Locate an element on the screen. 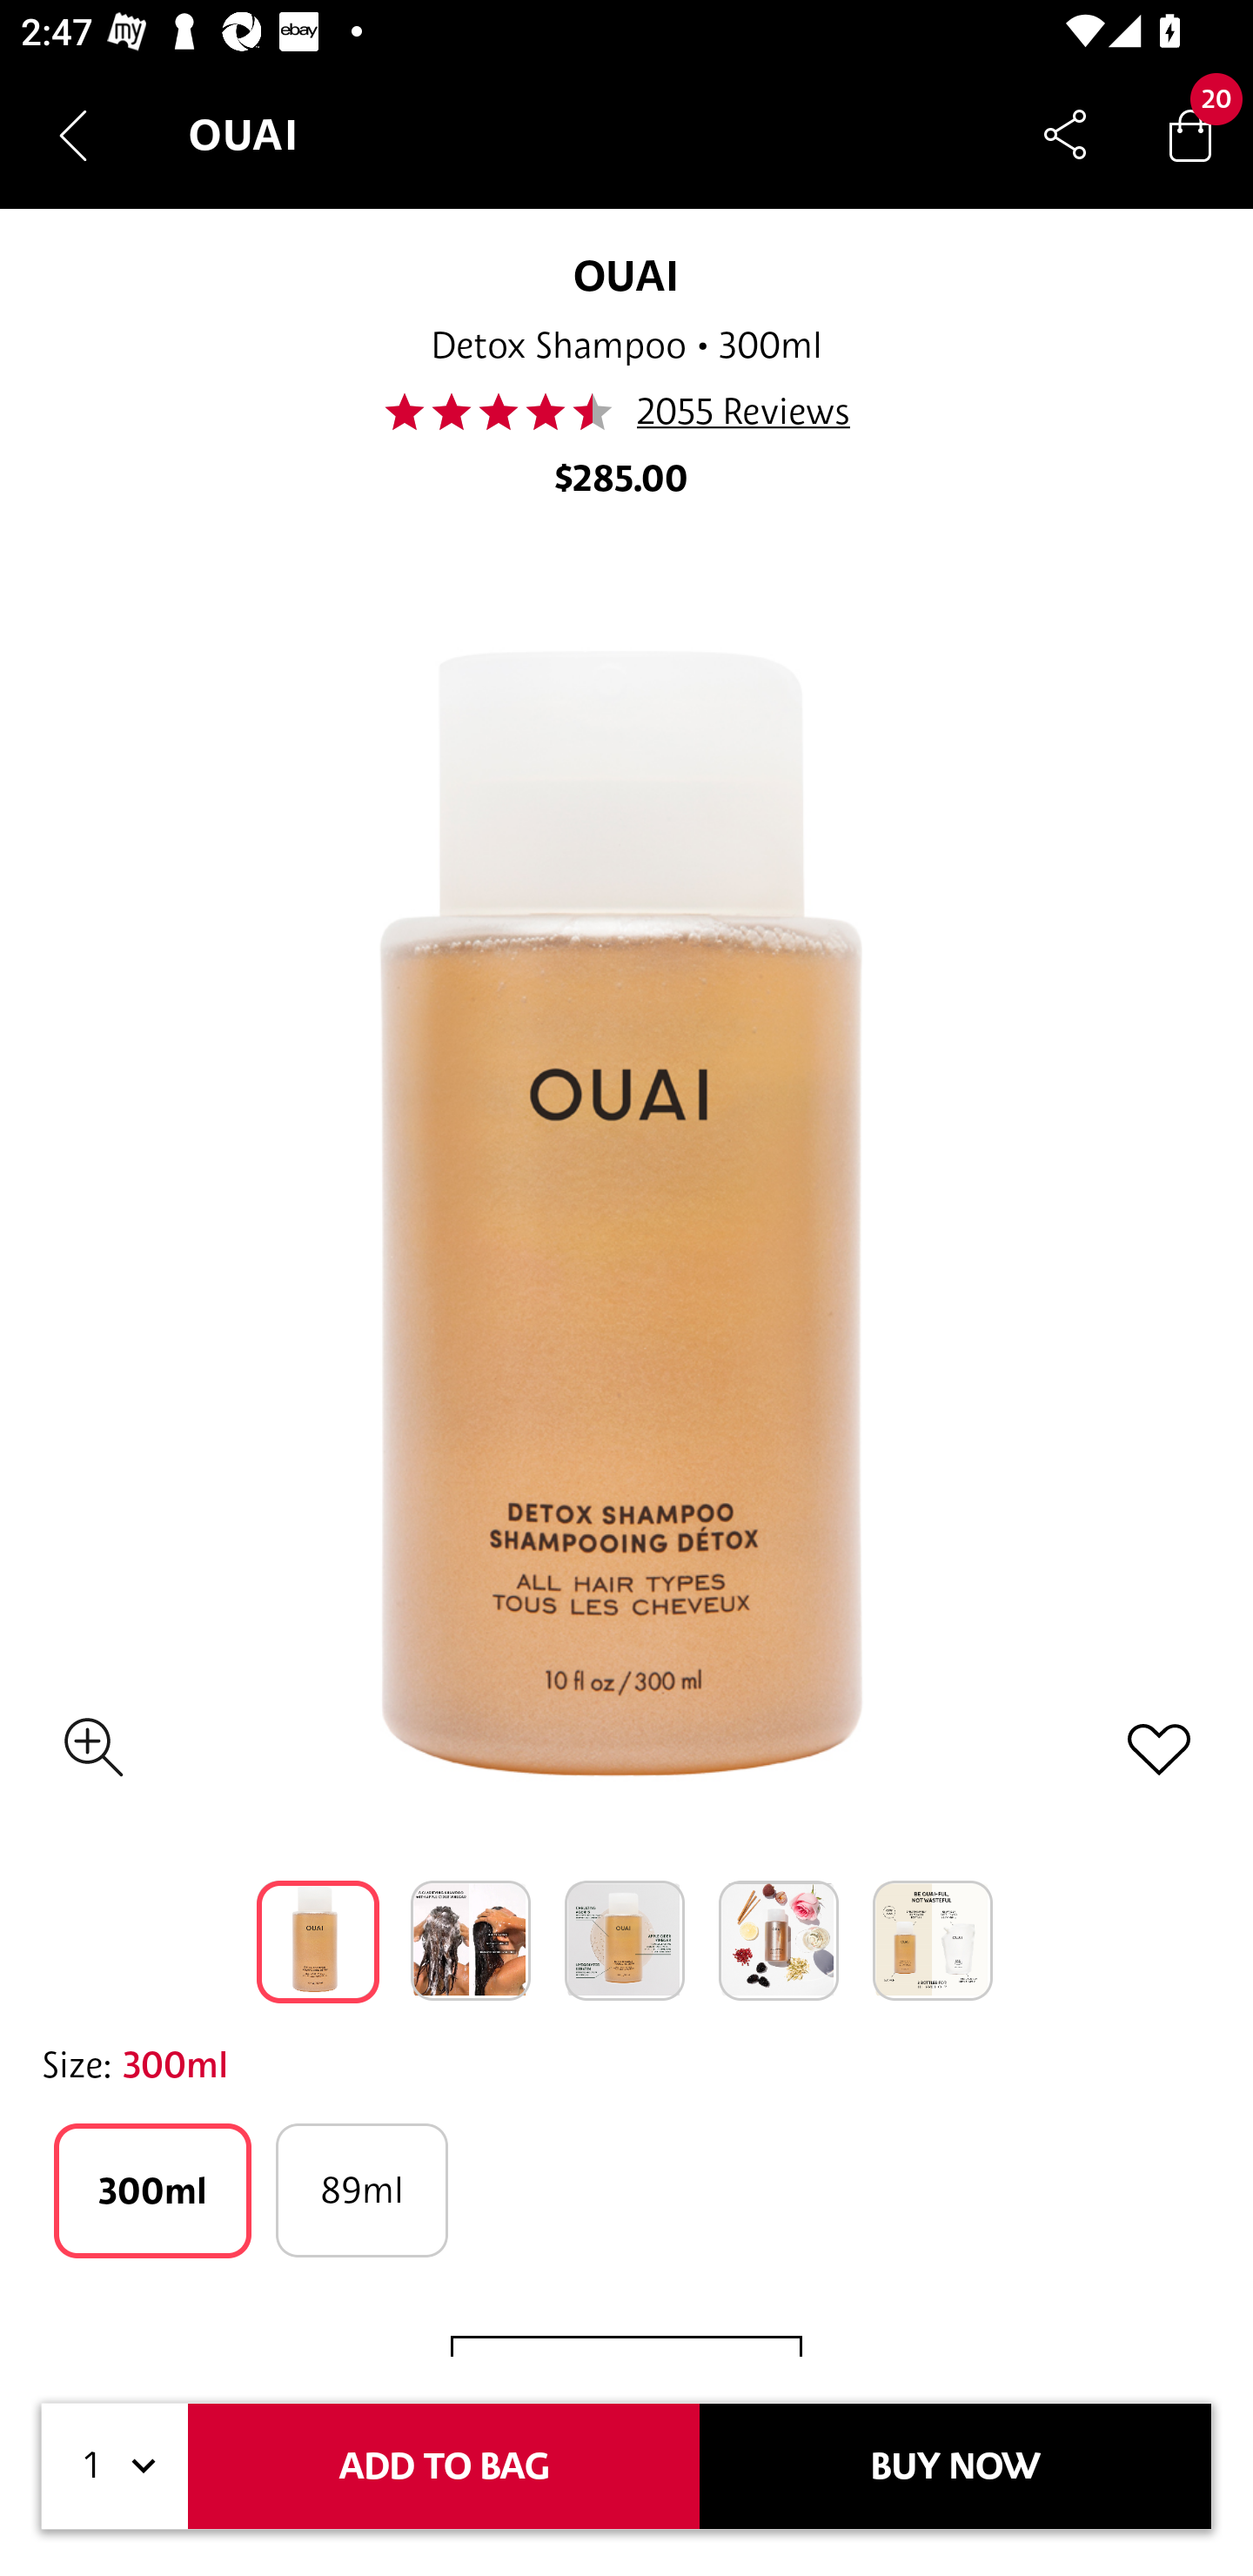 Image resolution: width=1253 pixels, height=2576 pixels. Bag is located at coordinates (1190, 134).